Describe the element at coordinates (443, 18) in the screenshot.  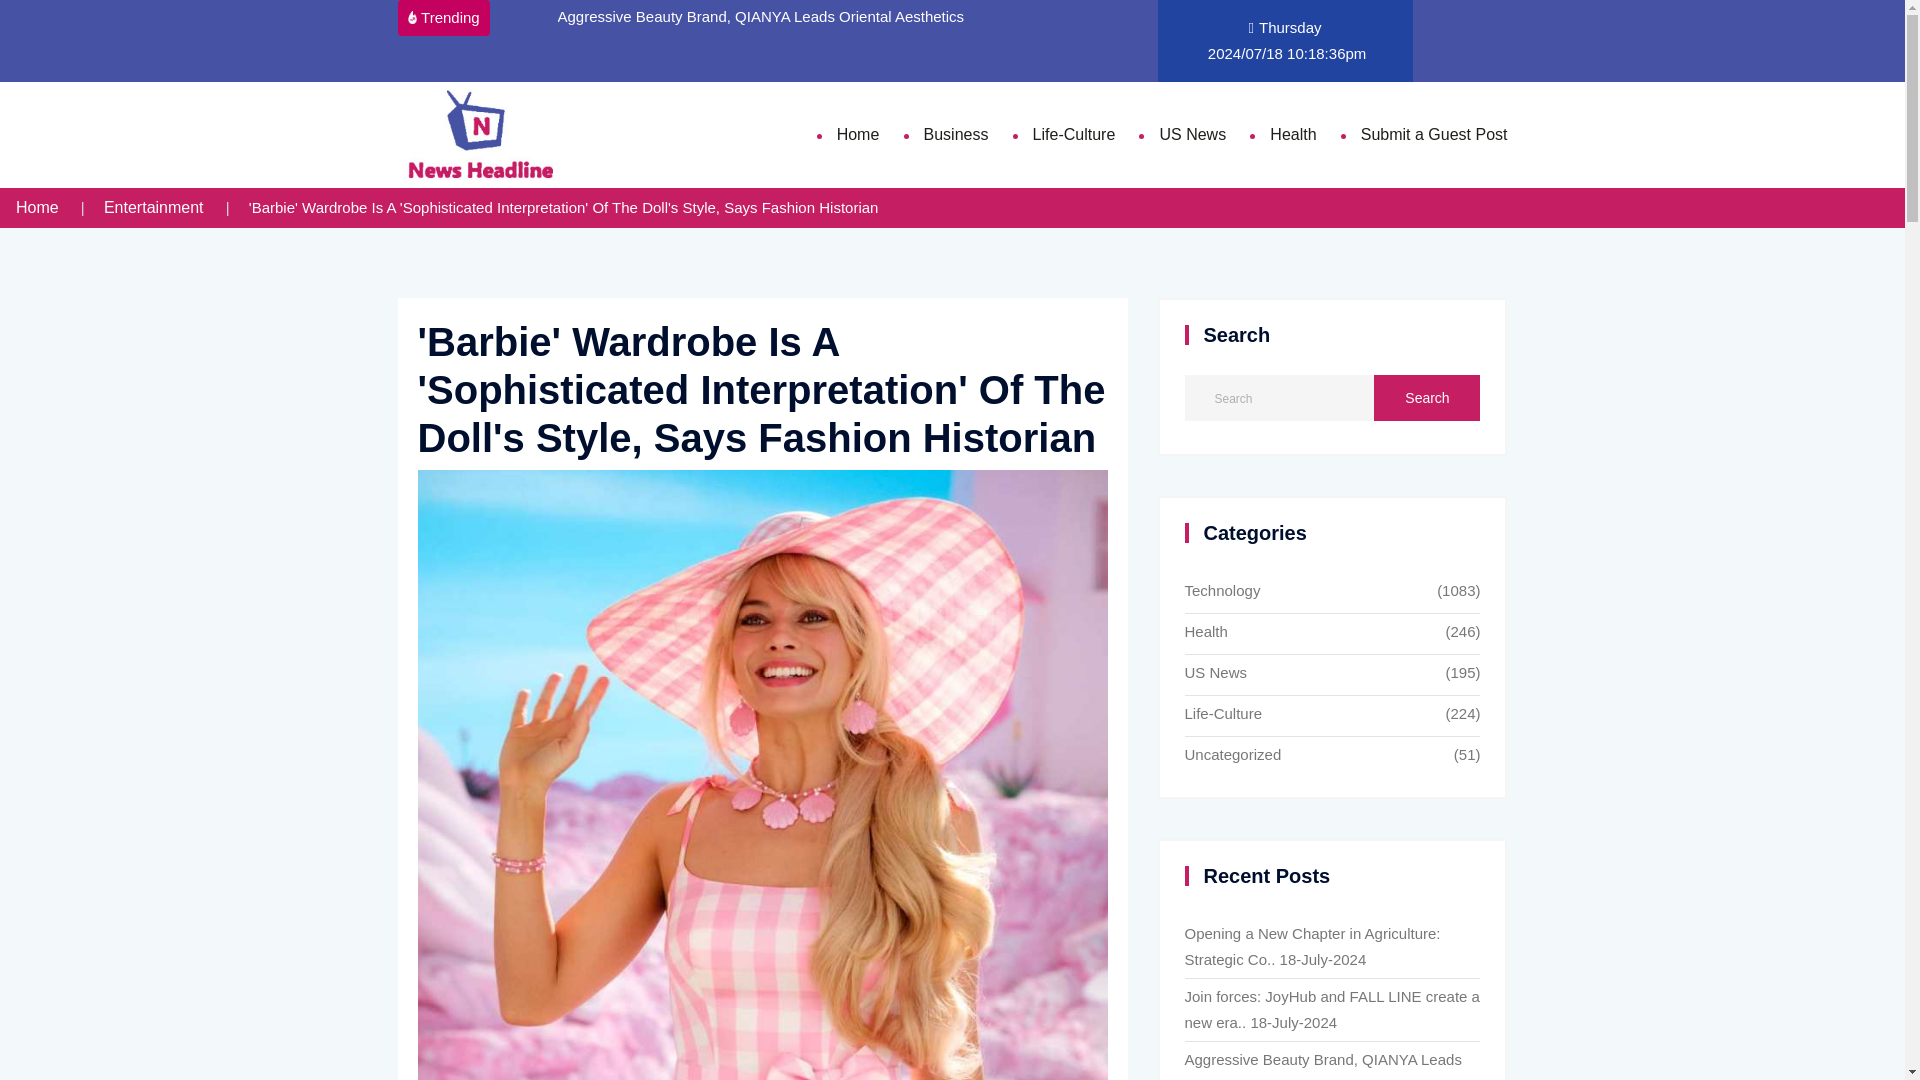
I see `Trending` at that location.